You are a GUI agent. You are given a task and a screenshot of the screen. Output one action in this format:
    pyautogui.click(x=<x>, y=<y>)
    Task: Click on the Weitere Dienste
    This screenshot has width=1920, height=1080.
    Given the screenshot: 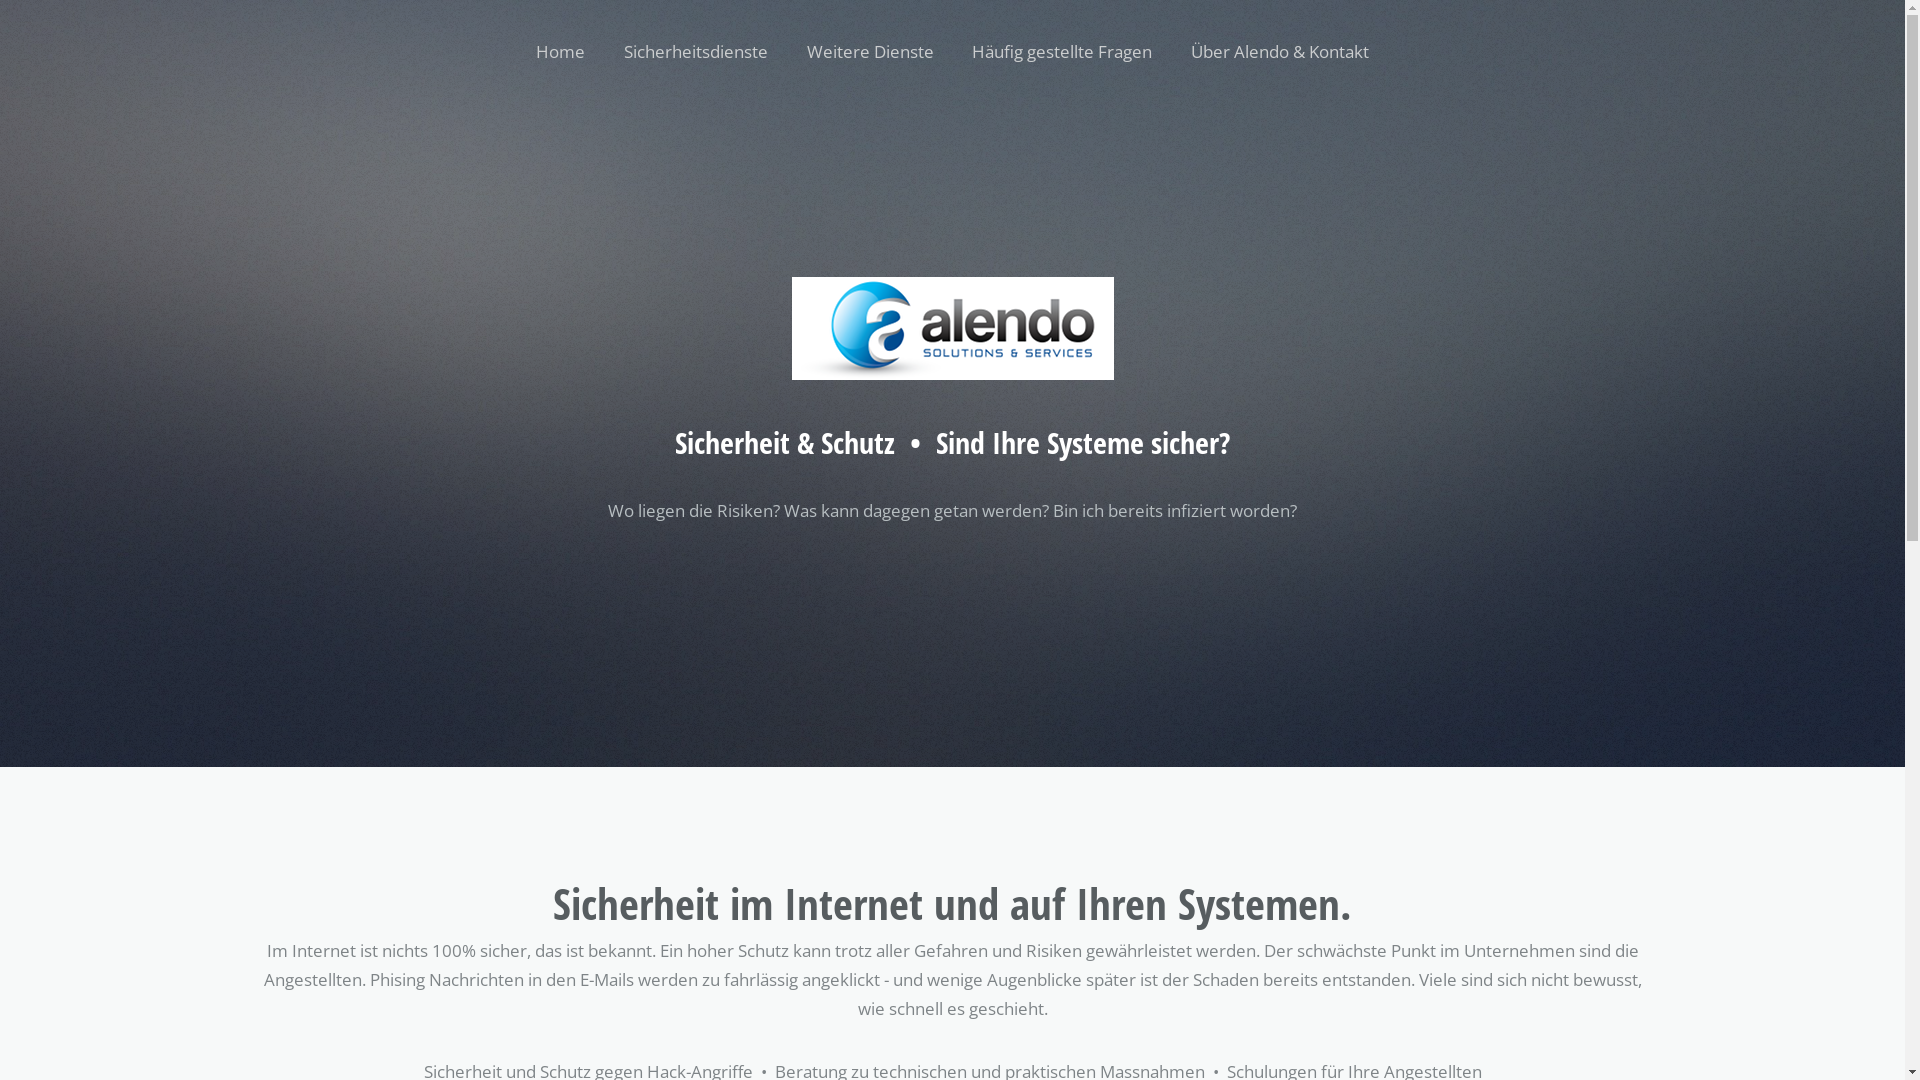 What is the action you would take?
    pyautogui.click(x=870, y=52)
    